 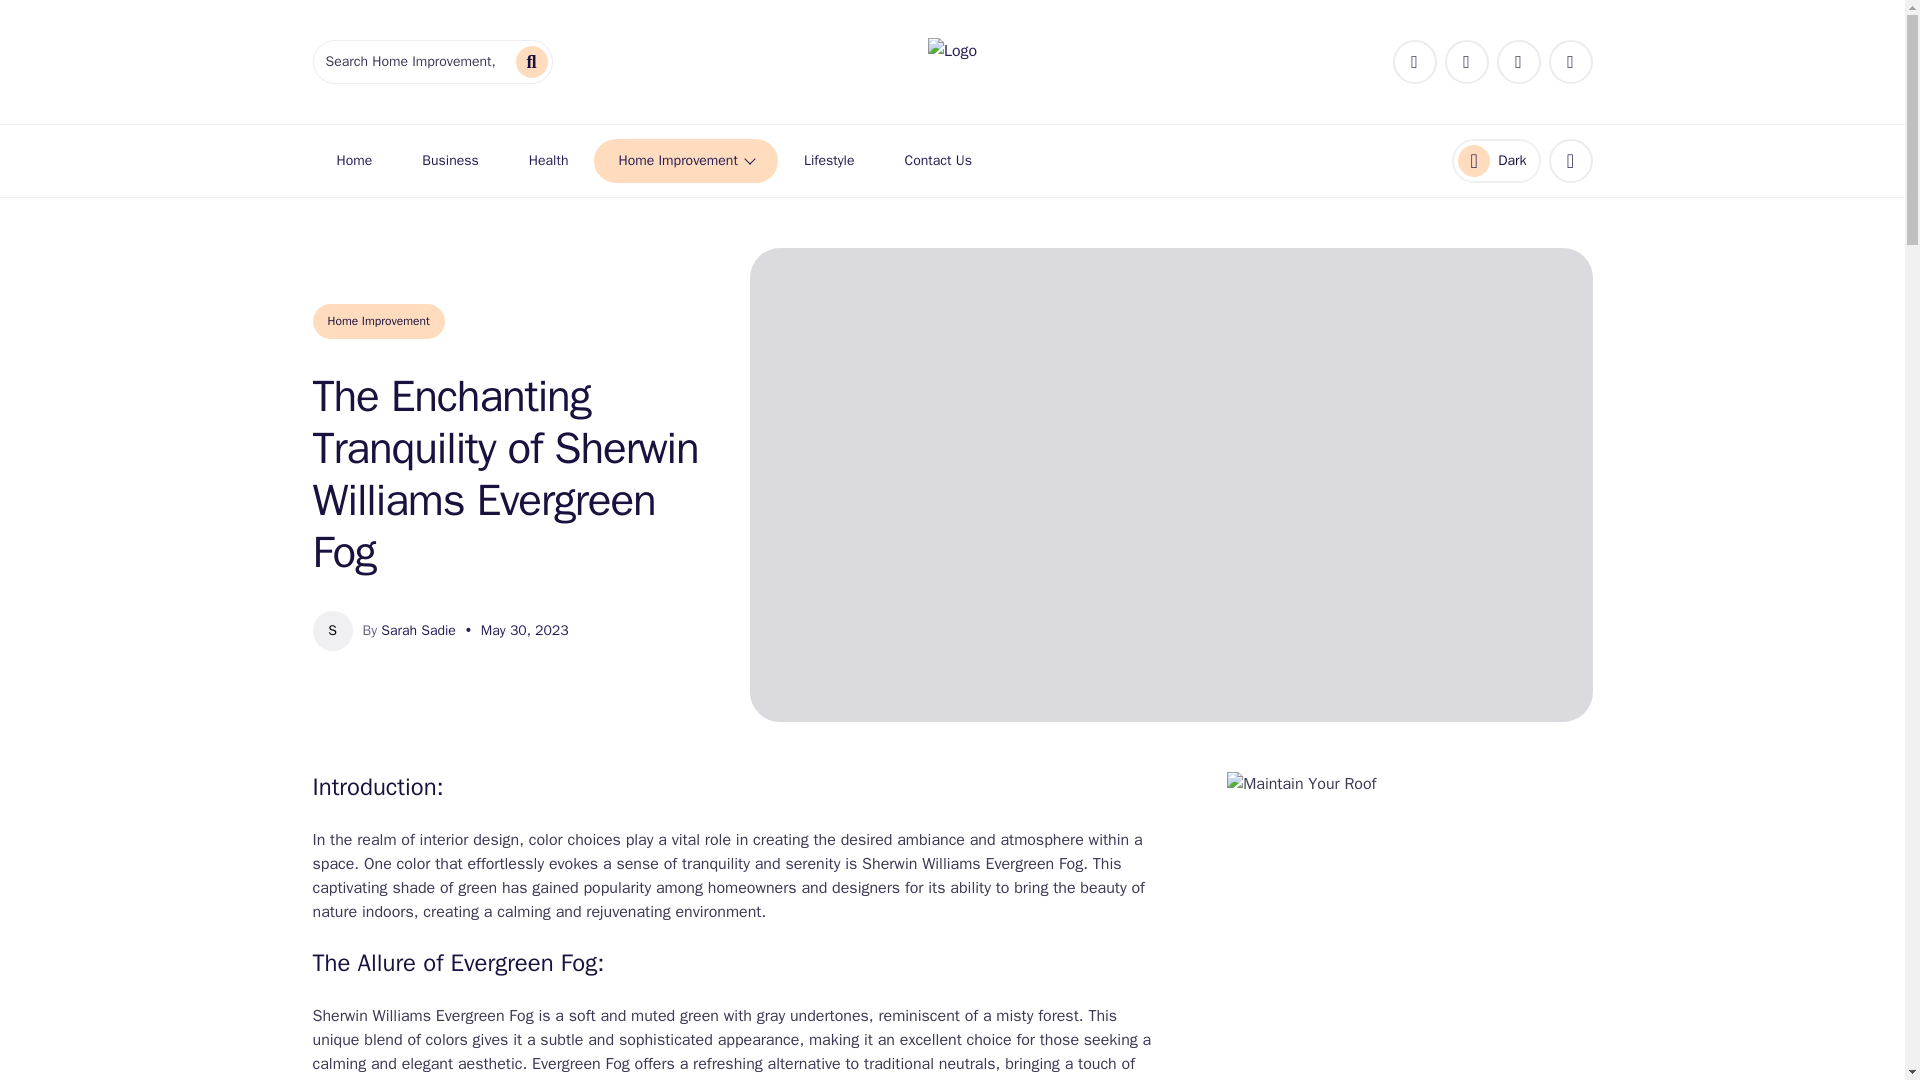 I want to click on Lifestyle, so click(x=829, y=160).